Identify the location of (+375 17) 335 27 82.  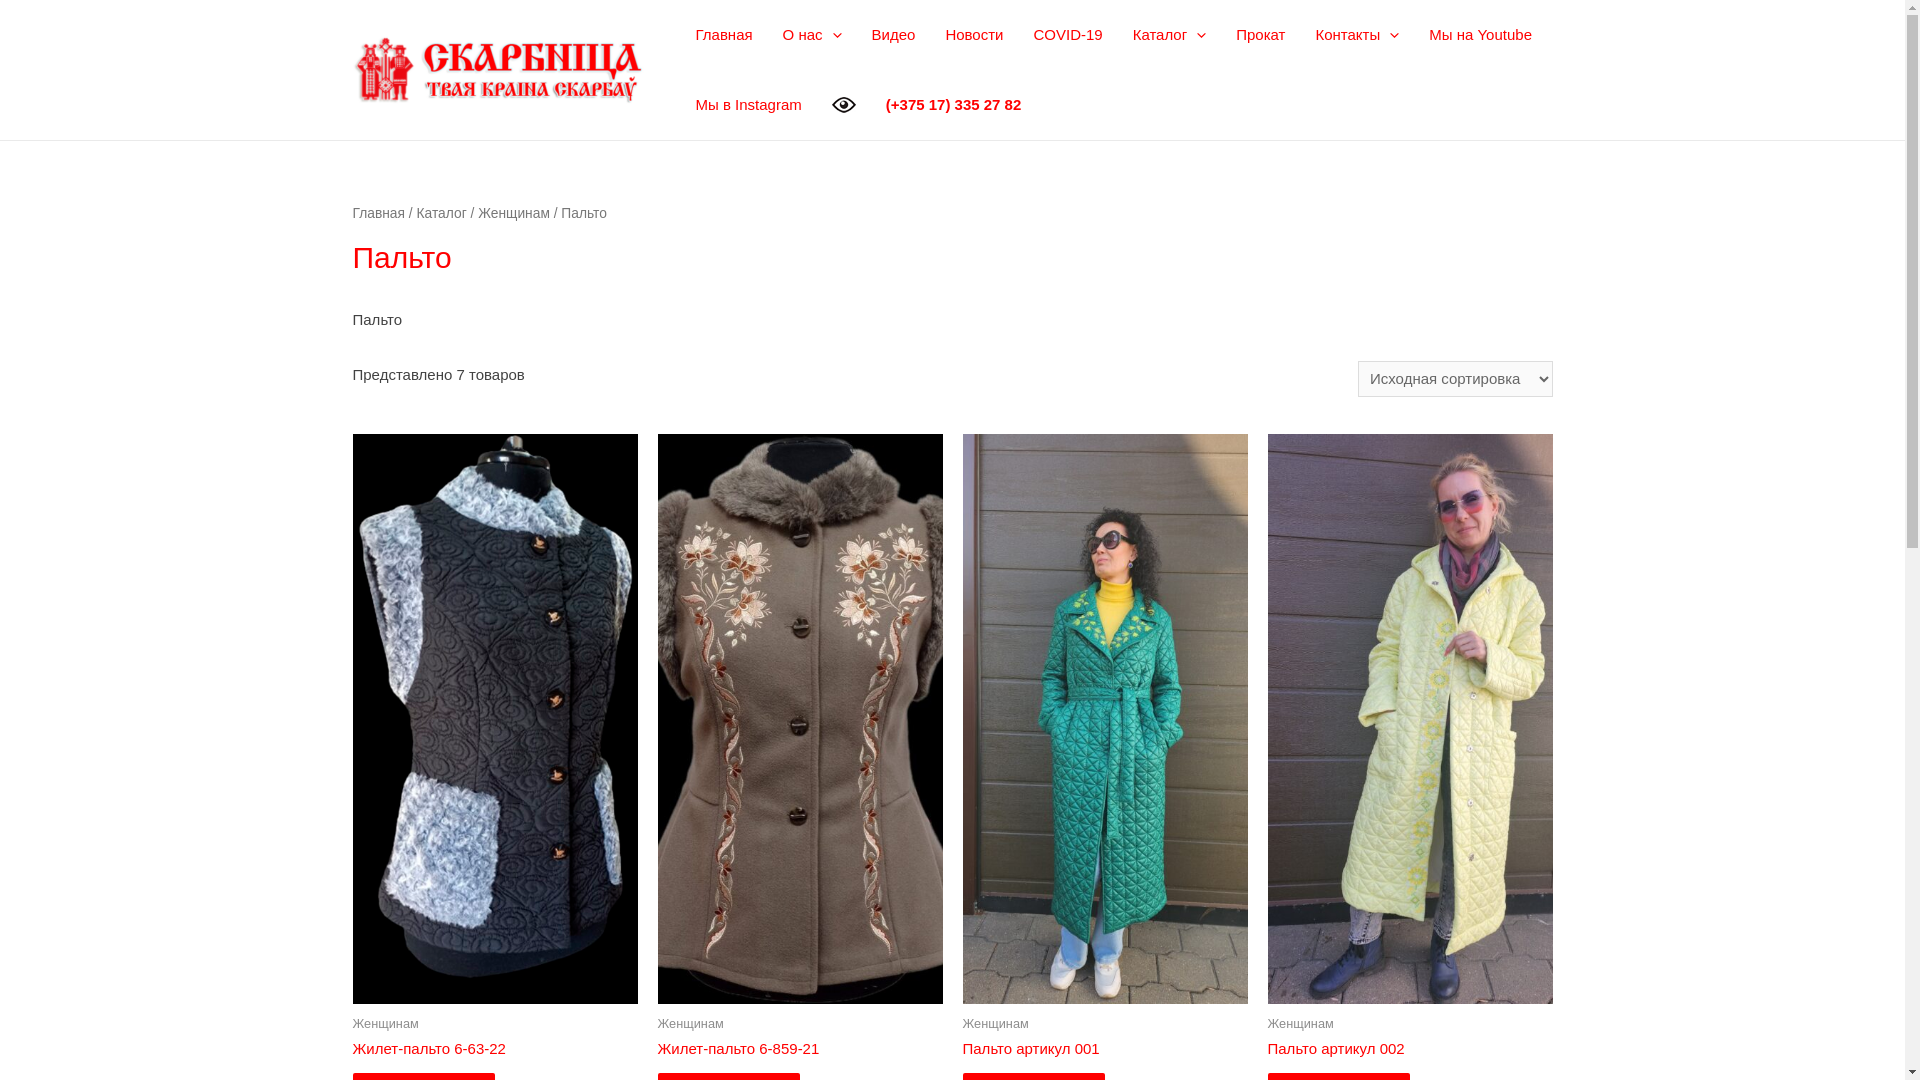
(954, 105).